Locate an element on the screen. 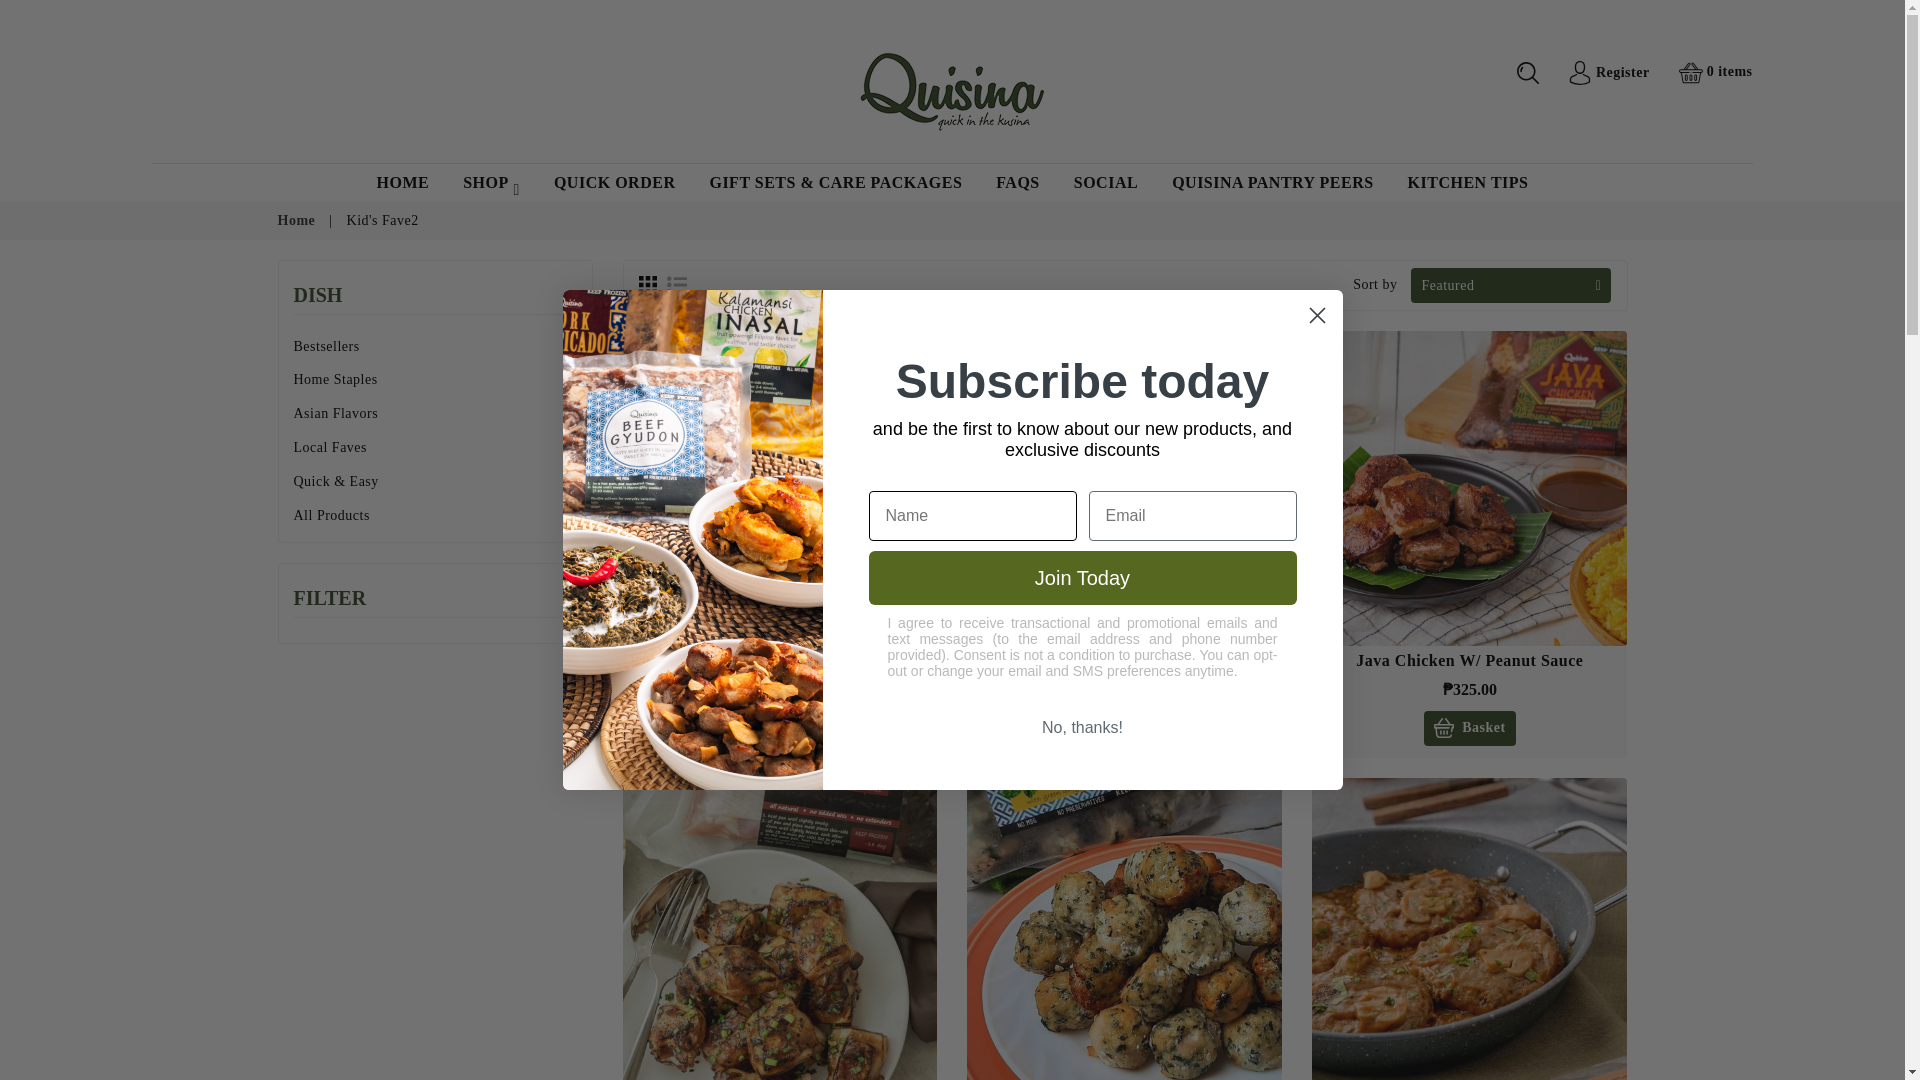  Add to cart is located at coordinates (1469, 728).